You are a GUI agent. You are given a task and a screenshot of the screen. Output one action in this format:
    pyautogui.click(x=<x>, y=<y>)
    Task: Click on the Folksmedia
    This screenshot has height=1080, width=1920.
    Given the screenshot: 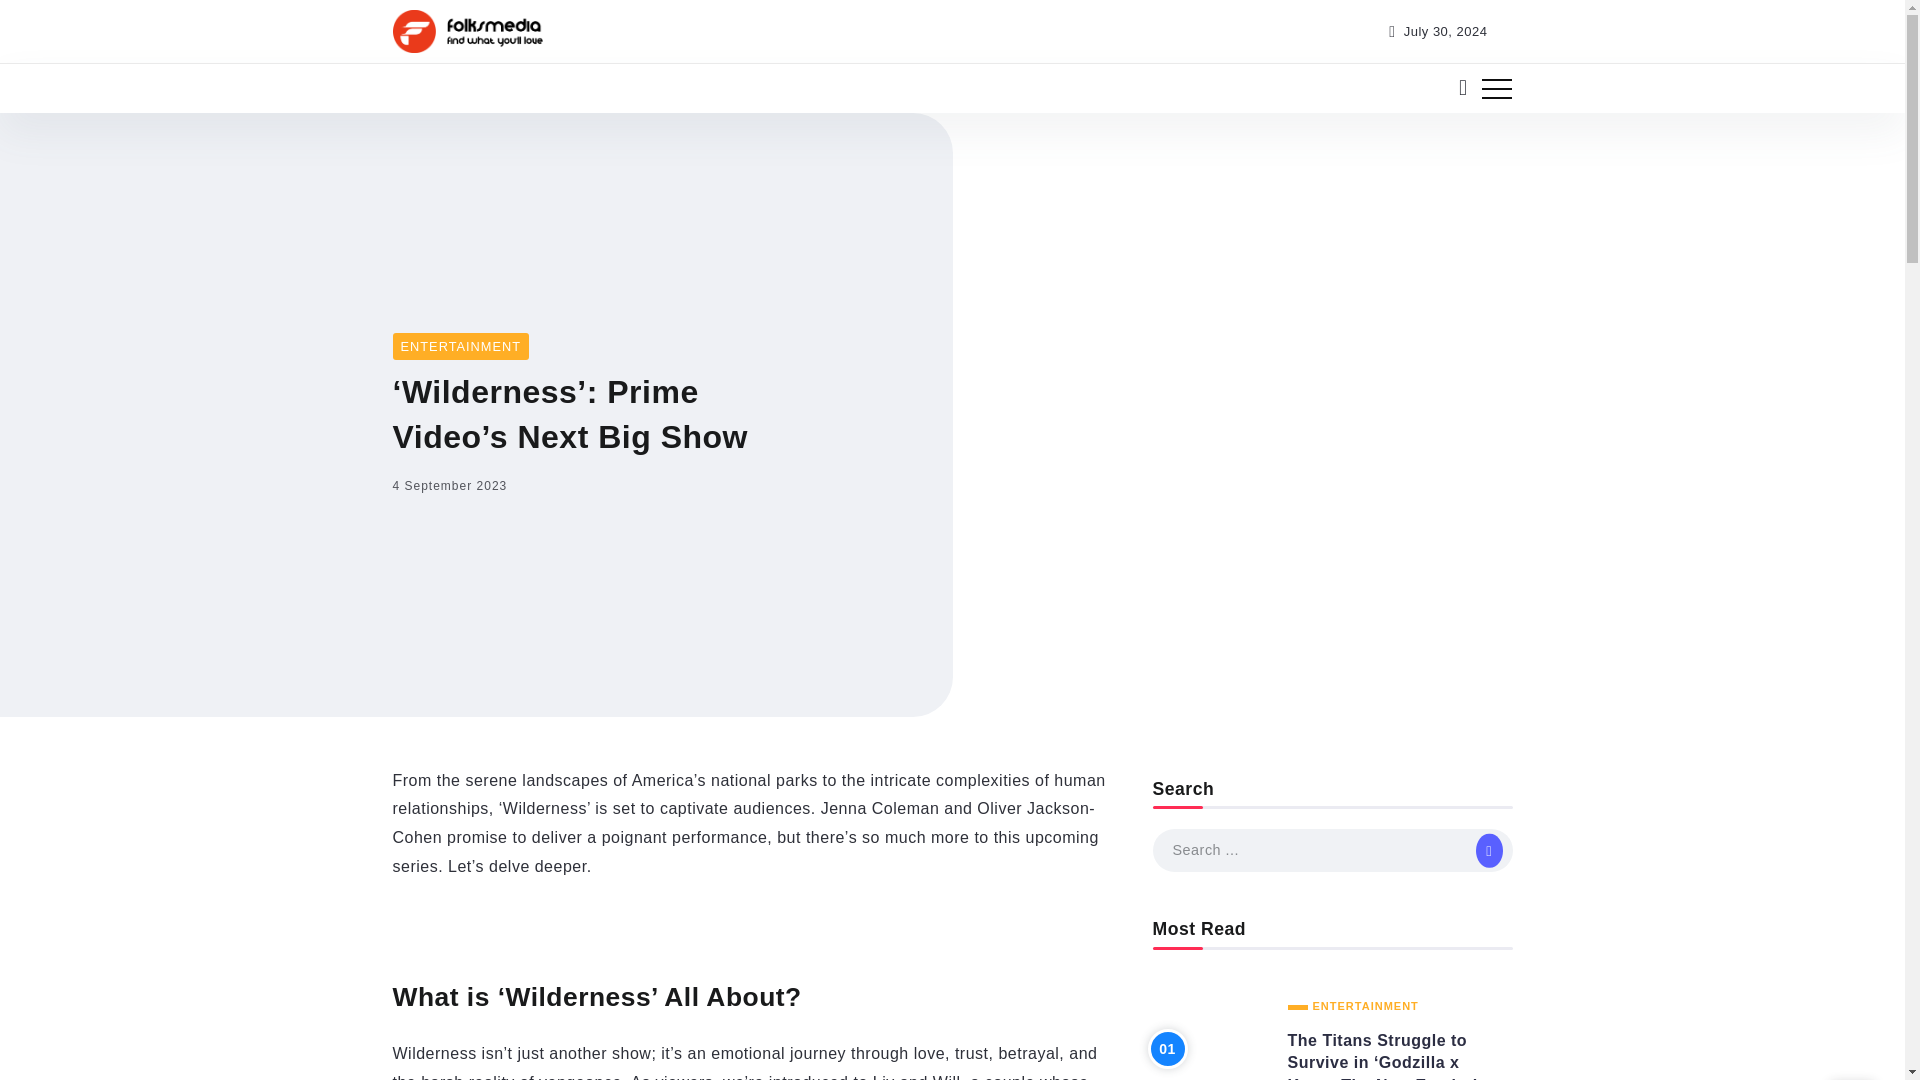 What is the action you would take?
    pyautogui.click(x=466, y=30)
    